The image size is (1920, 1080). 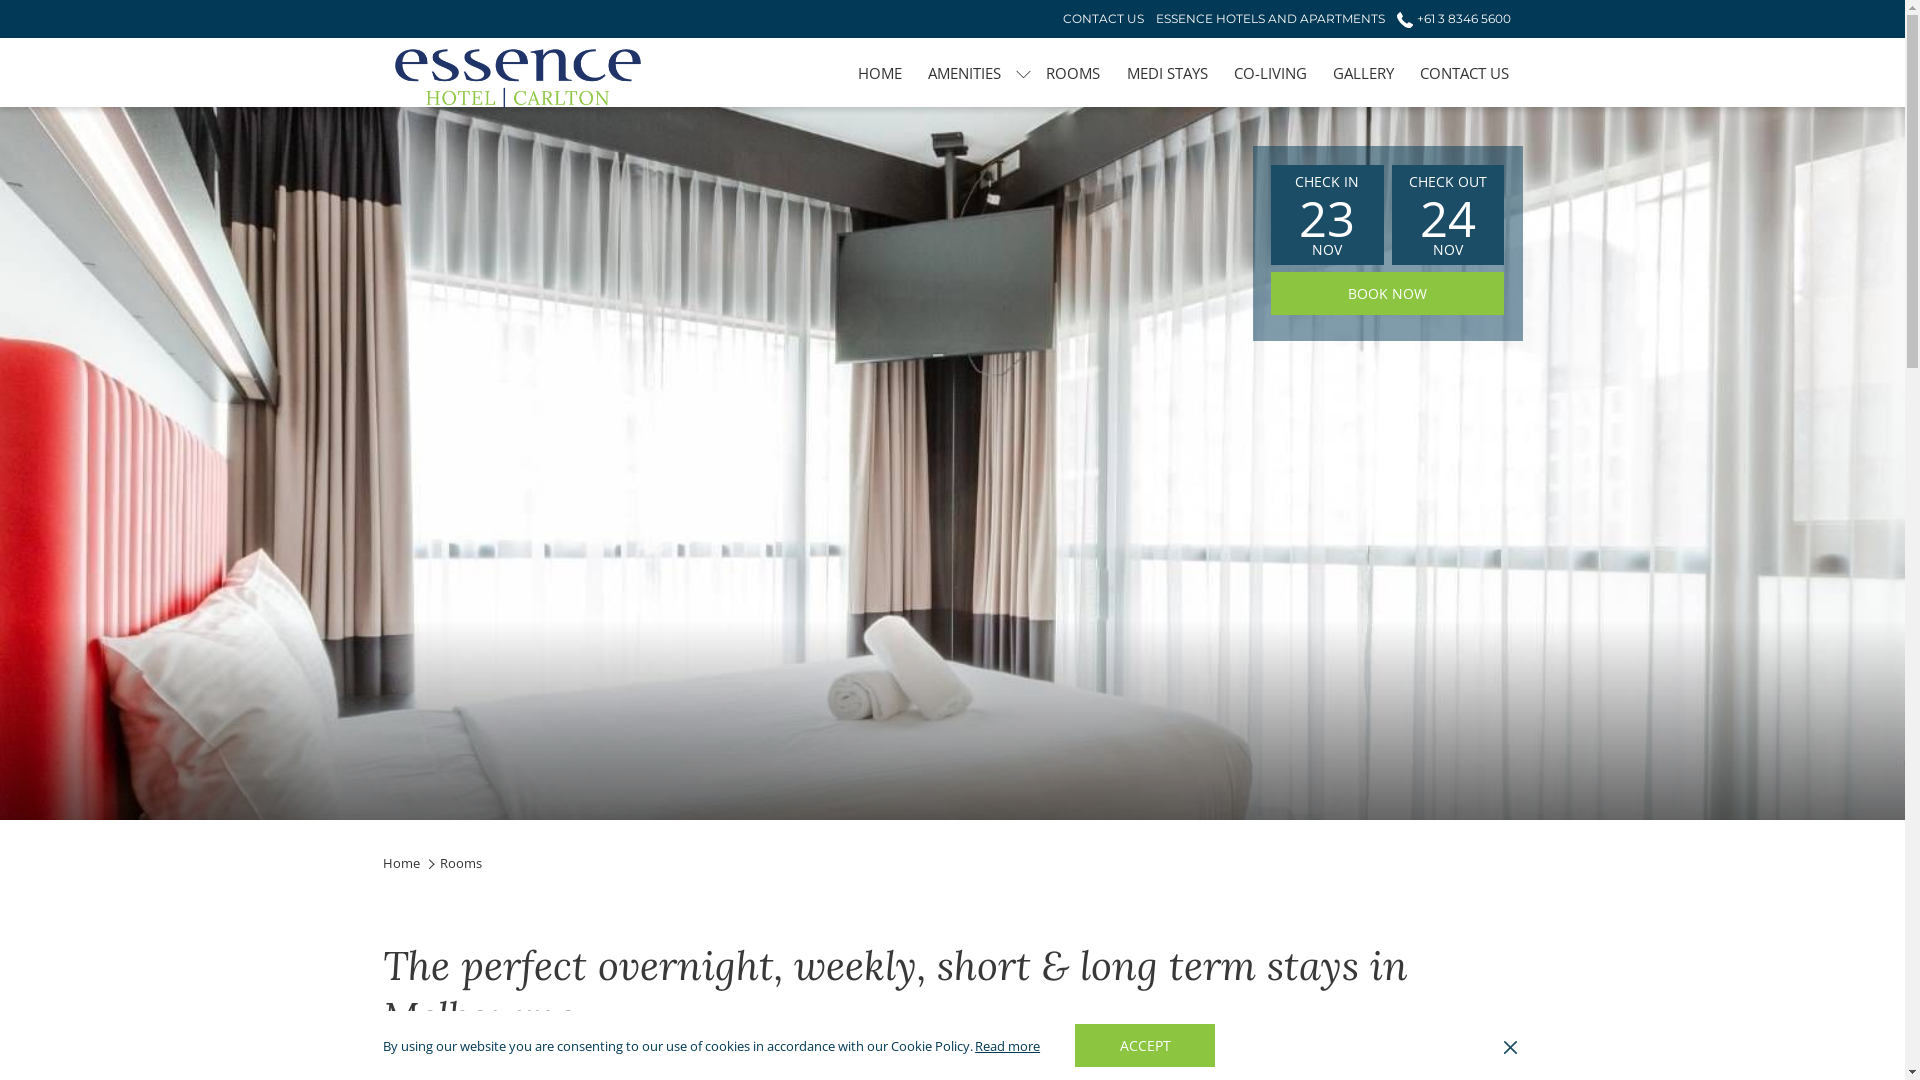 I want to click on CO-LIVING, so click(x=1270, y=72).